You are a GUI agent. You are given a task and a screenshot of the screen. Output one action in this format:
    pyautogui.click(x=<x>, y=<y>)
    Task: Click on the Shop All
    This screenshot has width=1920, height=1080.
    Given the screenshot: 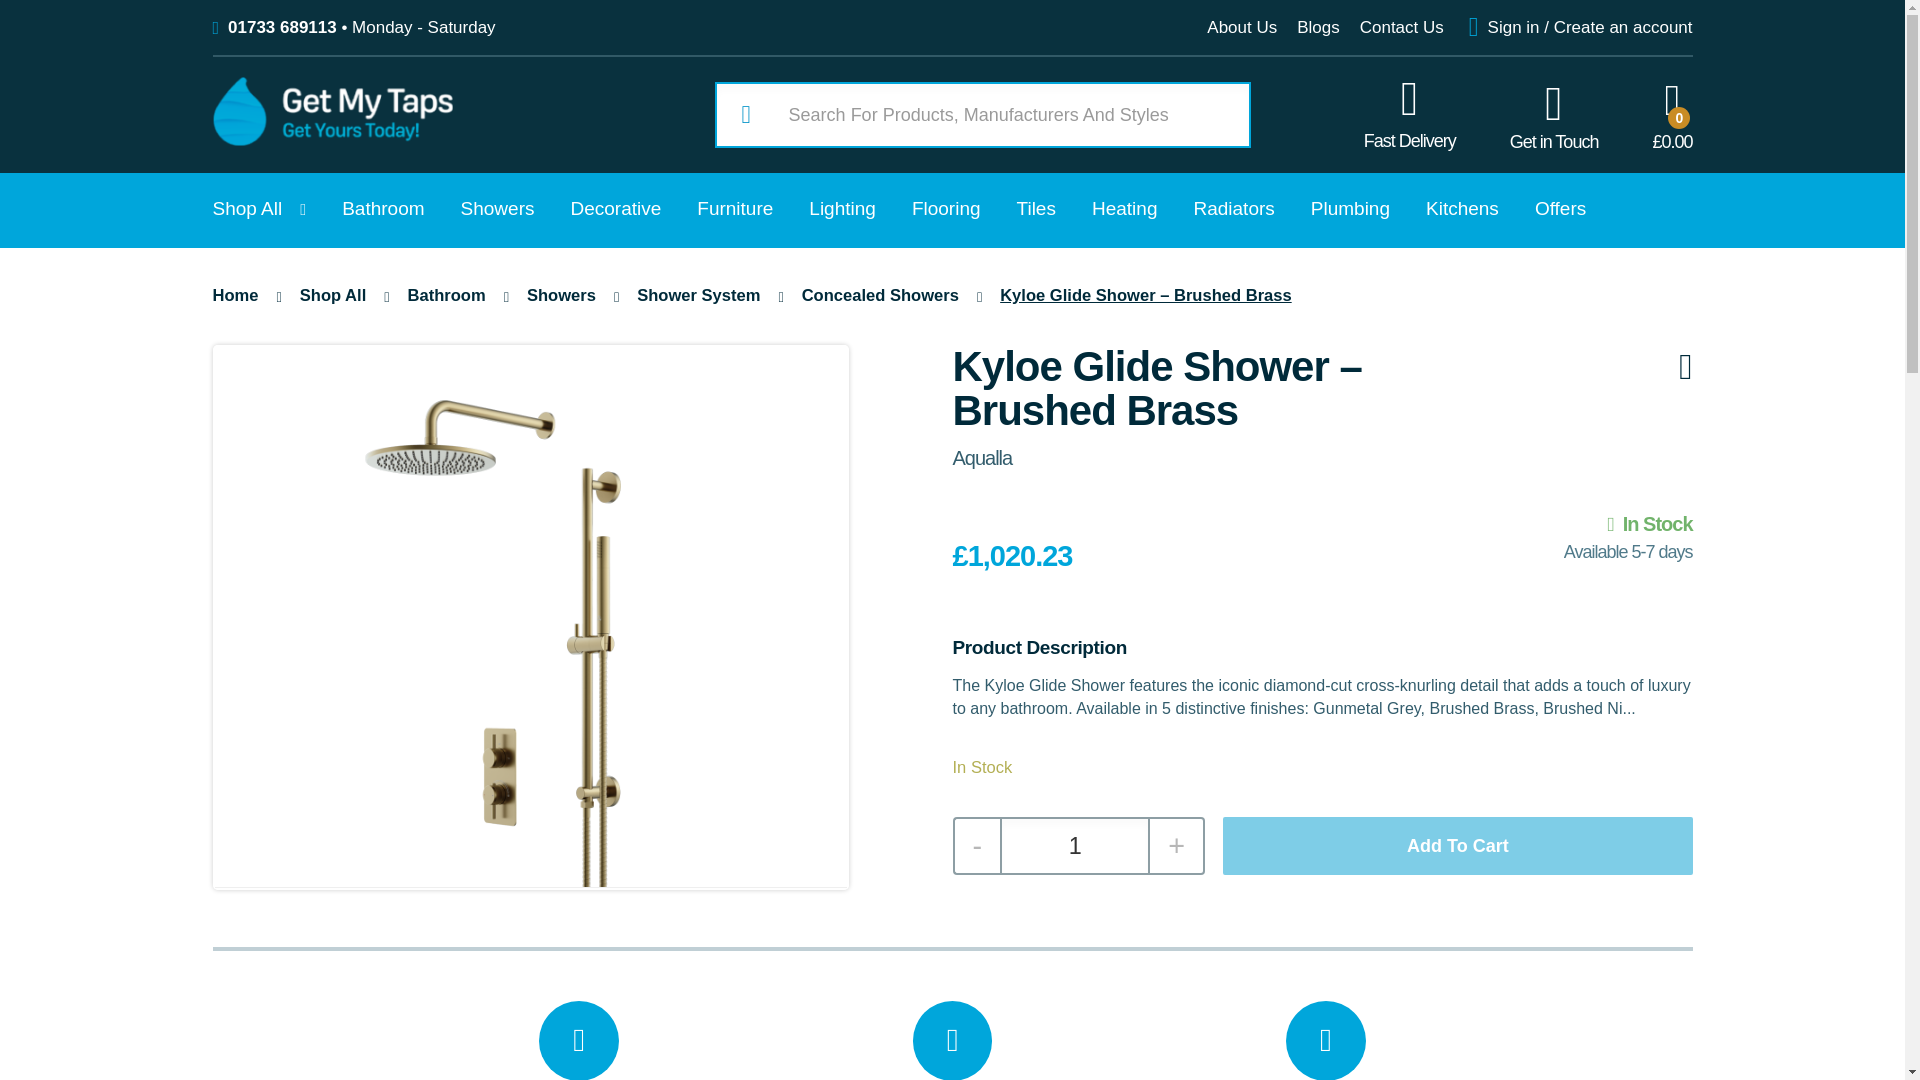 What is the action you would take?
    pyautogui.click(x=332, y=295)
    